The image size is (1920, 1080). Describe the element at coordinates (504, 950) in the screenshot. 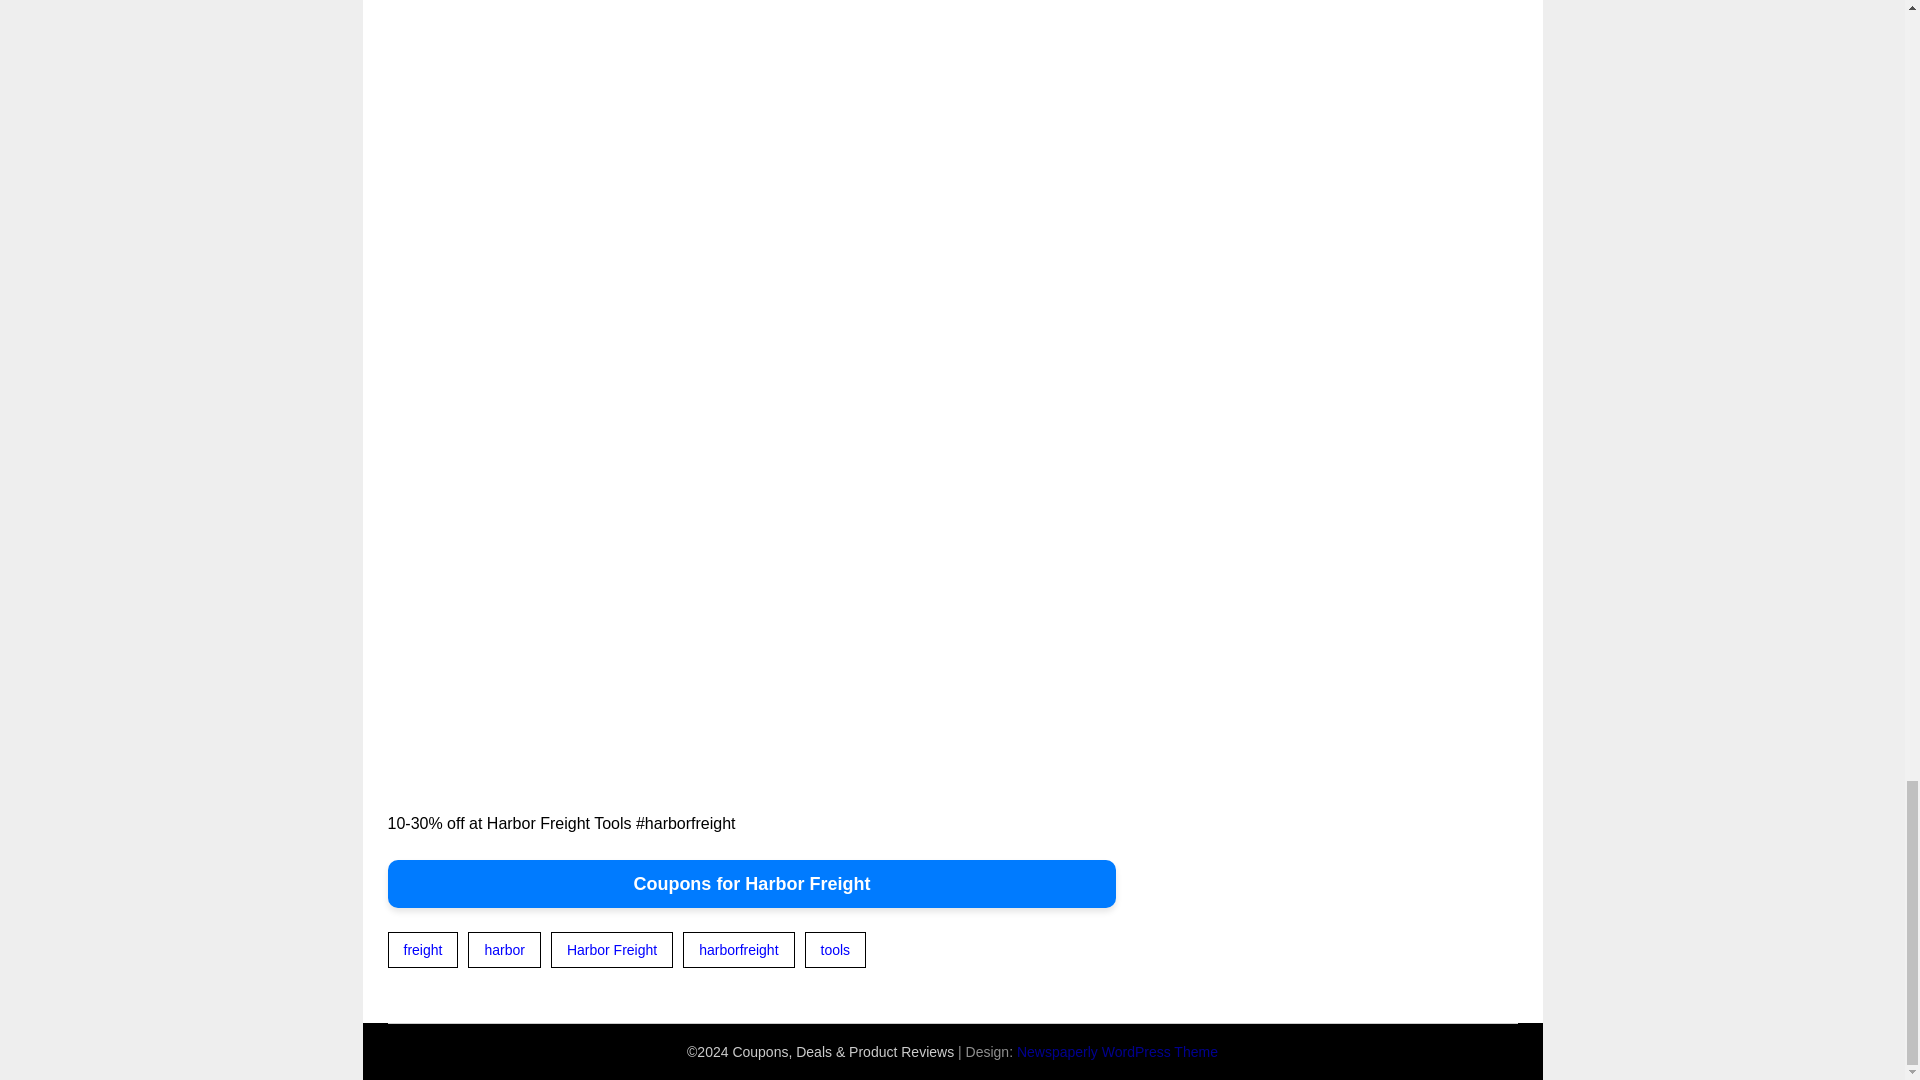

I see `harbor` at that location.